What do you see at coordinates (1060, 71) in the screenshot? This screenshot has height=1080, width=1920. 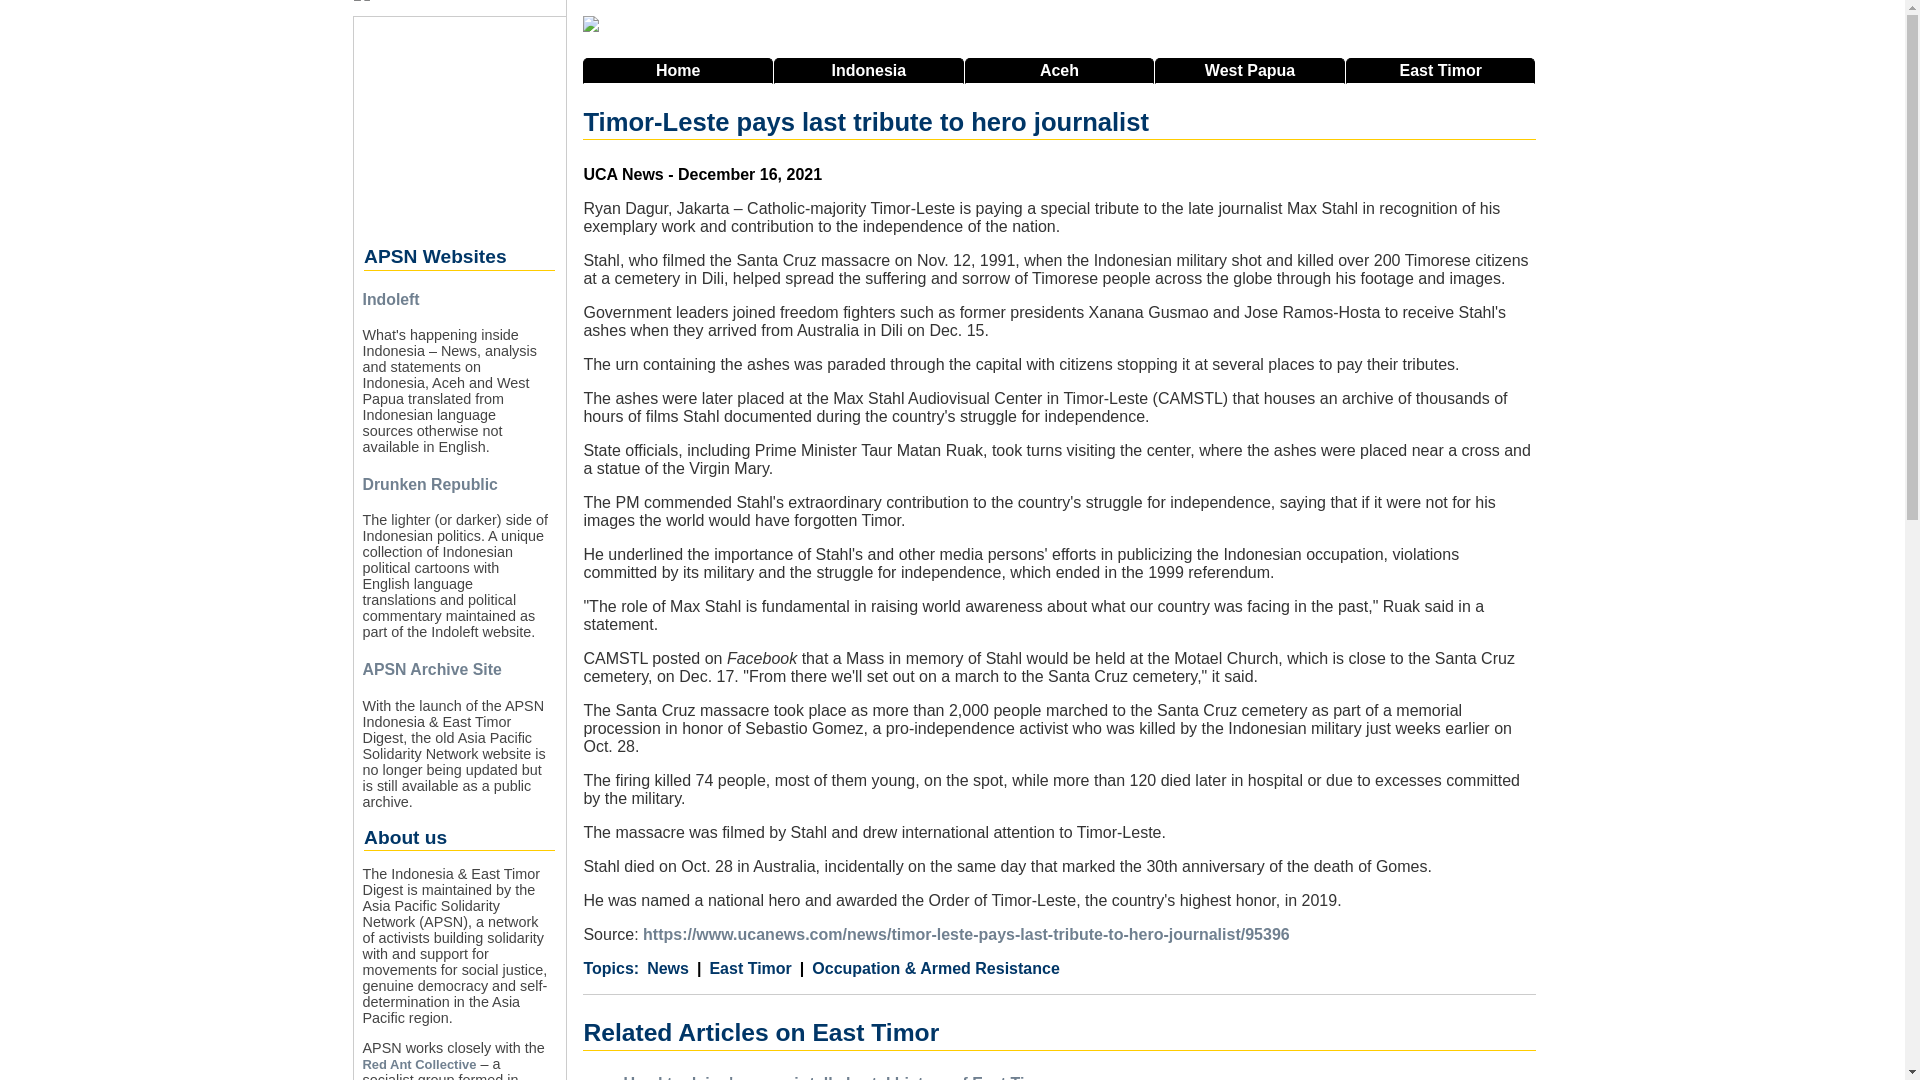 I see `Aceh` at bounding box center [1060, 71].